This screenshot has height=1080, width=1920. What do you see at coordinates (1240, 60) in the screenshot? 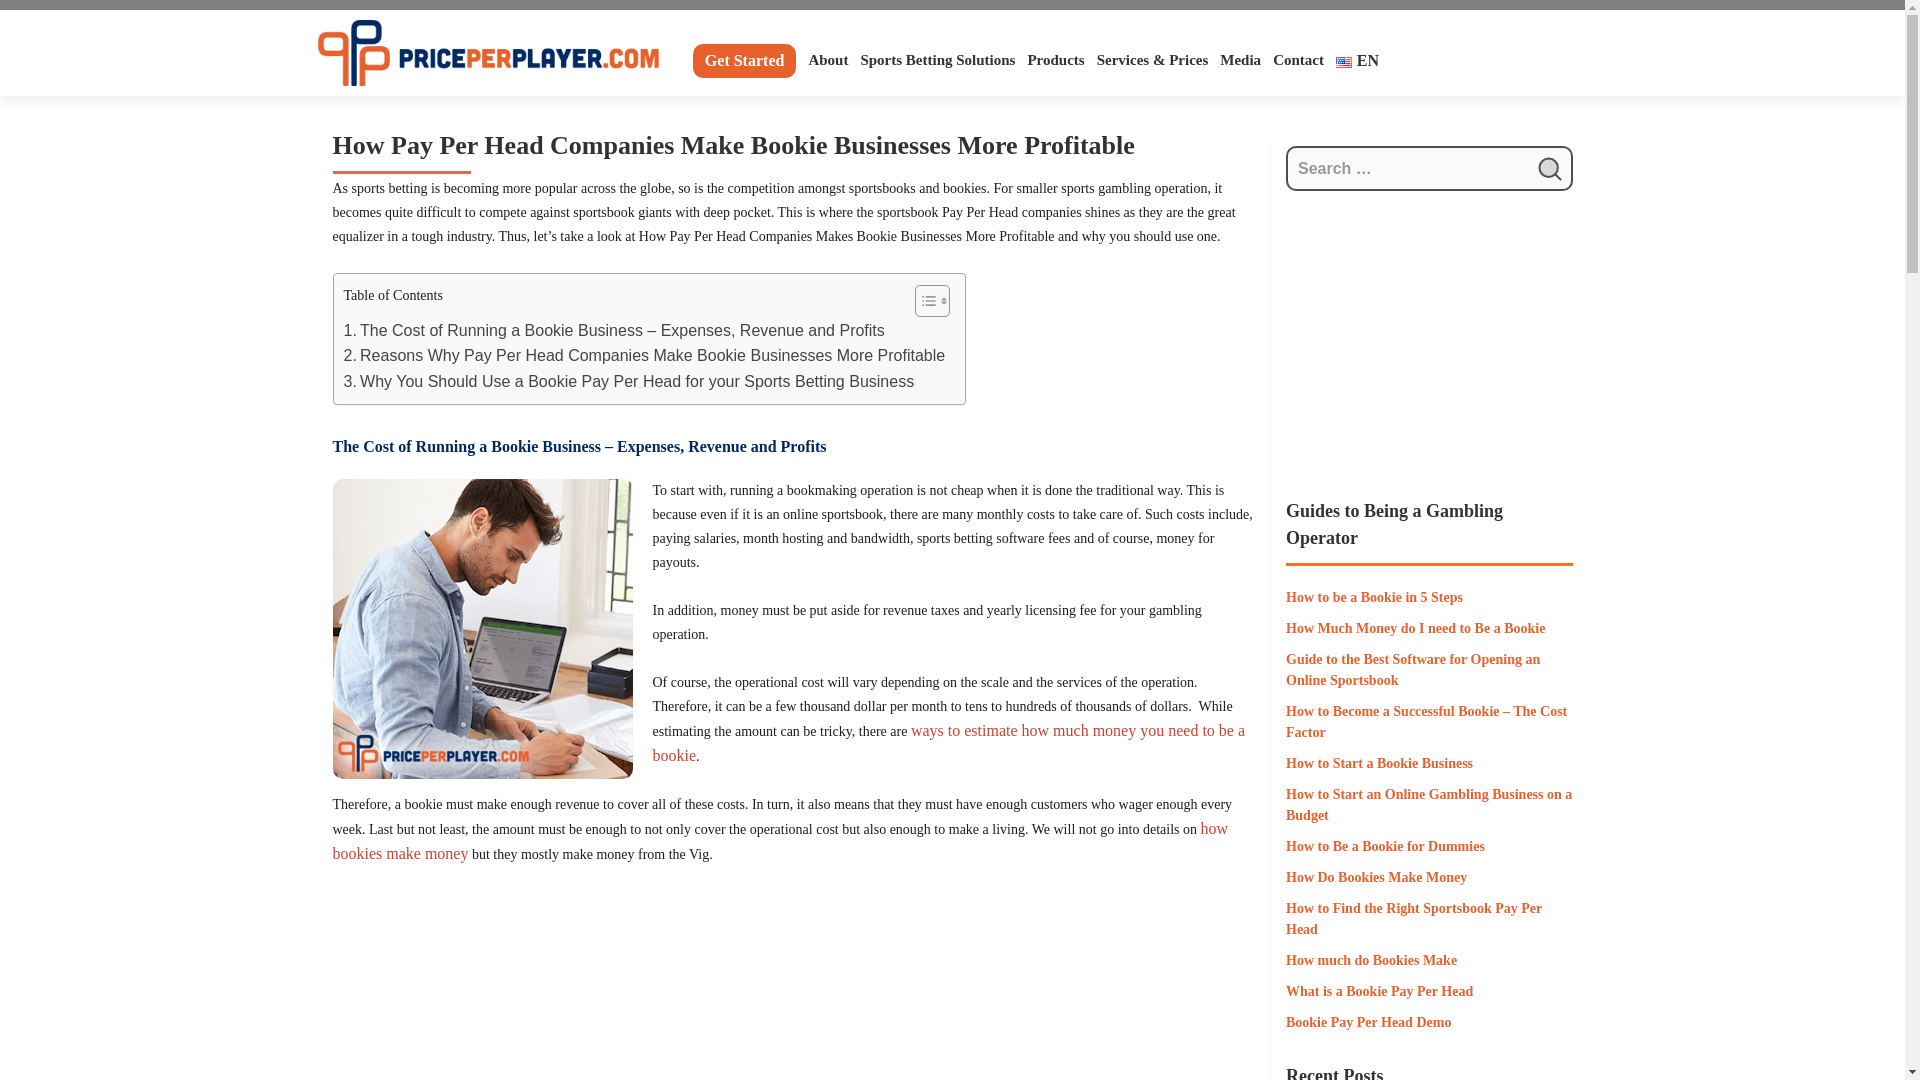
I see `Media` at bounding box center [1240, 60].